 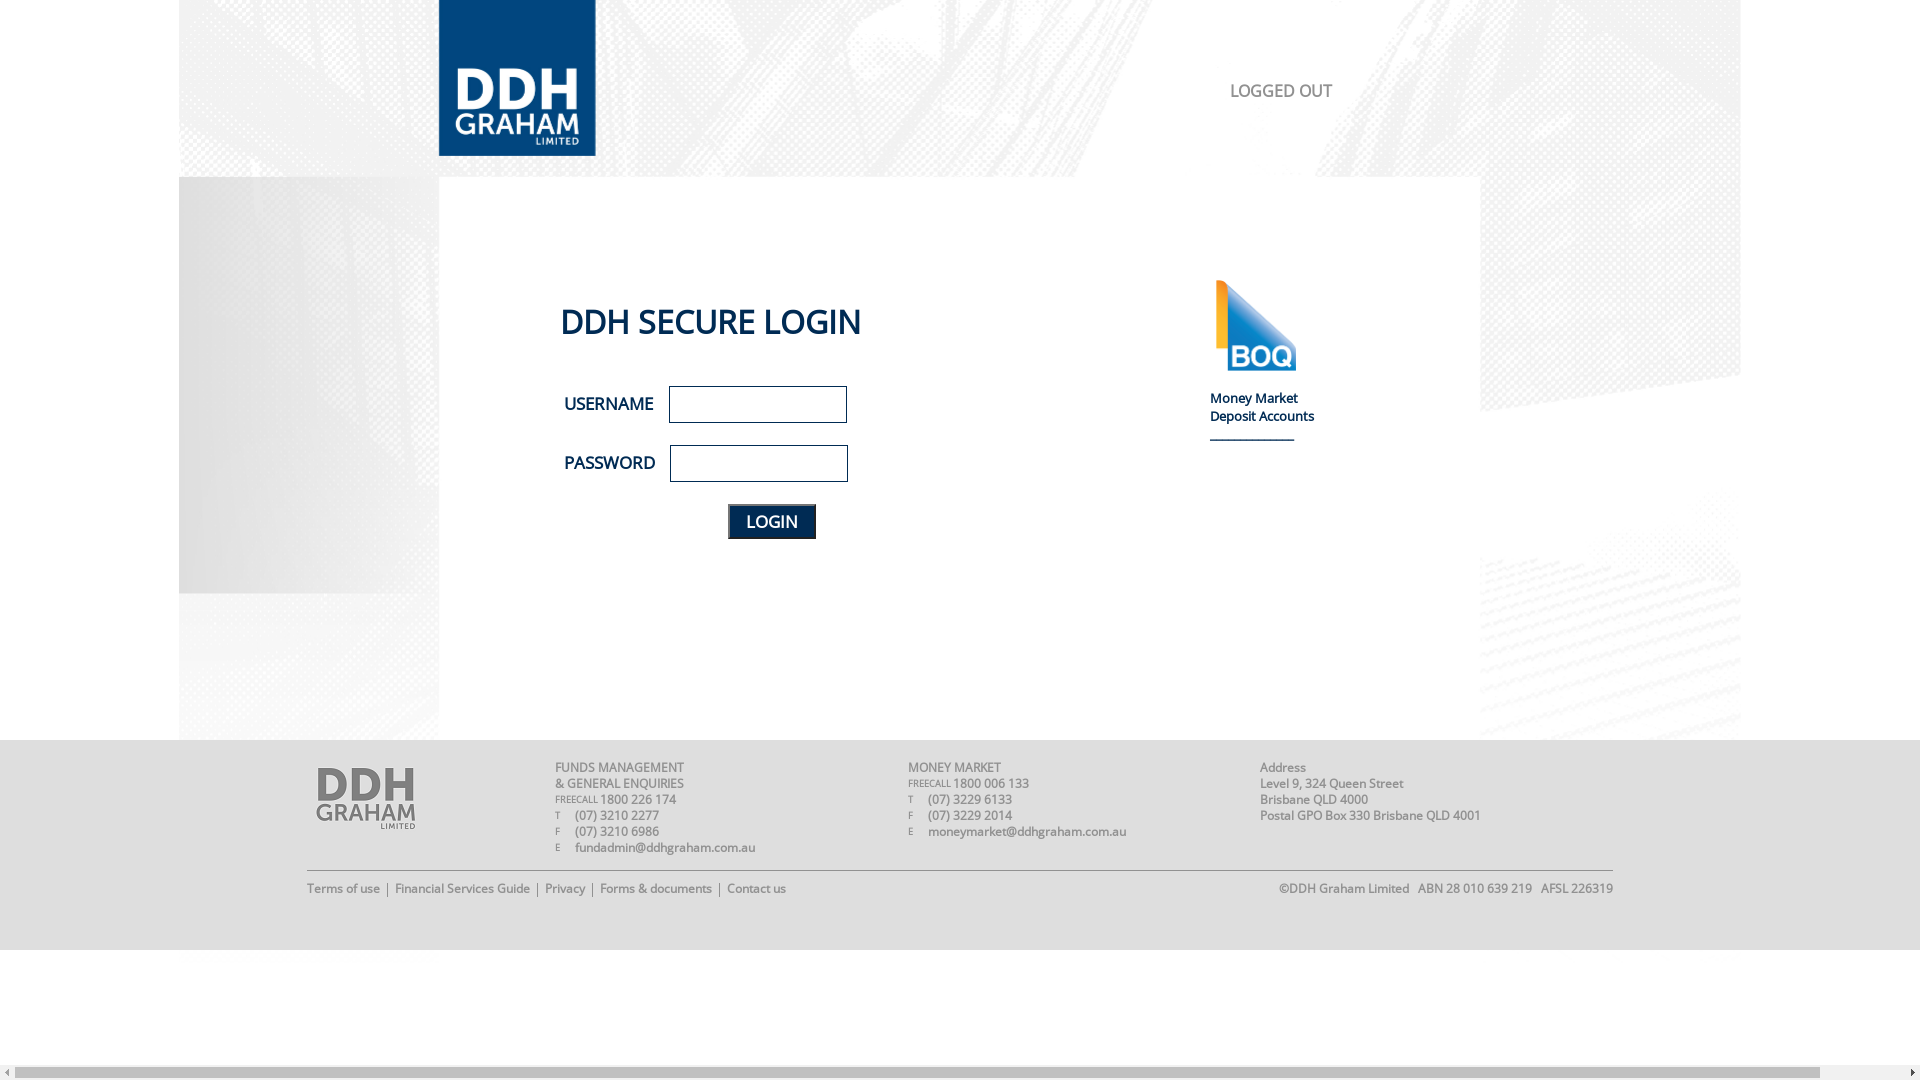 What do you see at coordinates (970, 816) in the screenshot?
I see `(07) 3229 2014` at bounding box center [970, 816].